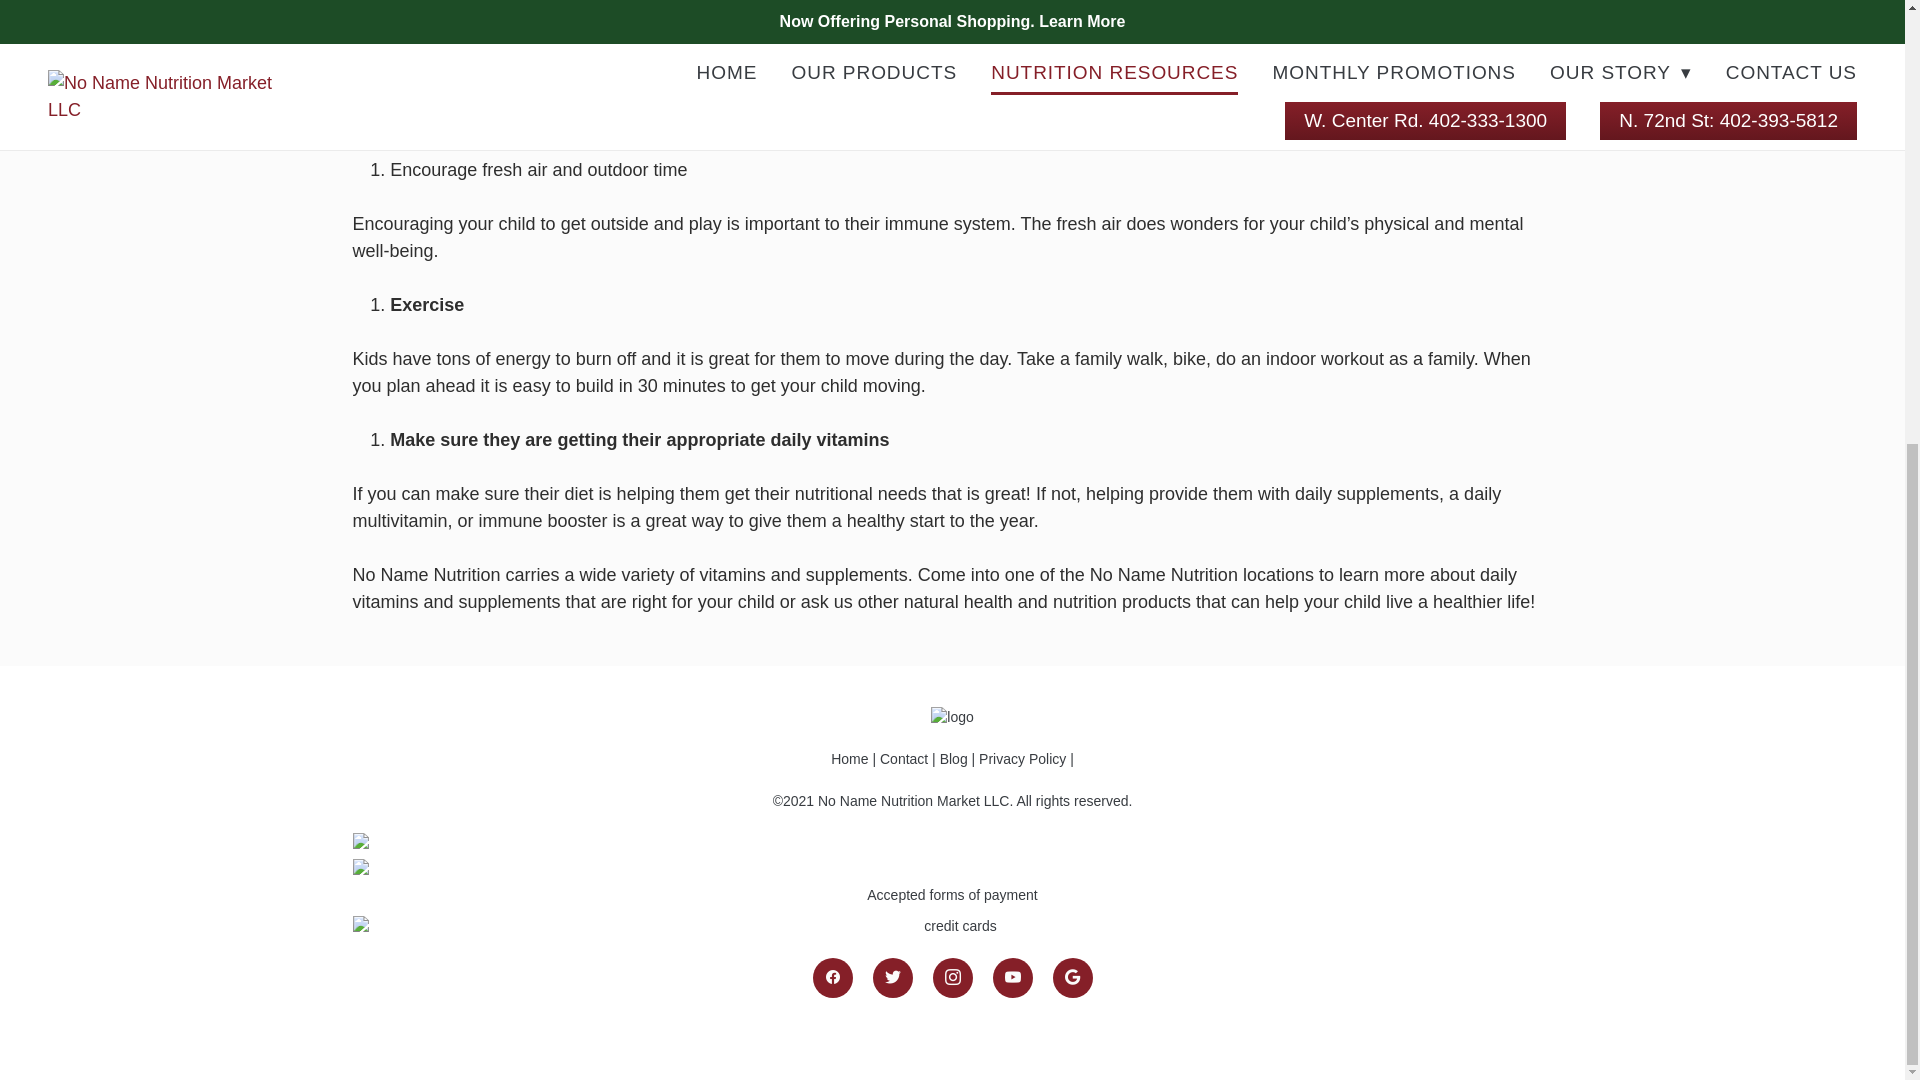  What do you see at coordinates (1022, 758) in the screenshot?
I see `Privacy Policy` at bounding box center [1022, 758].